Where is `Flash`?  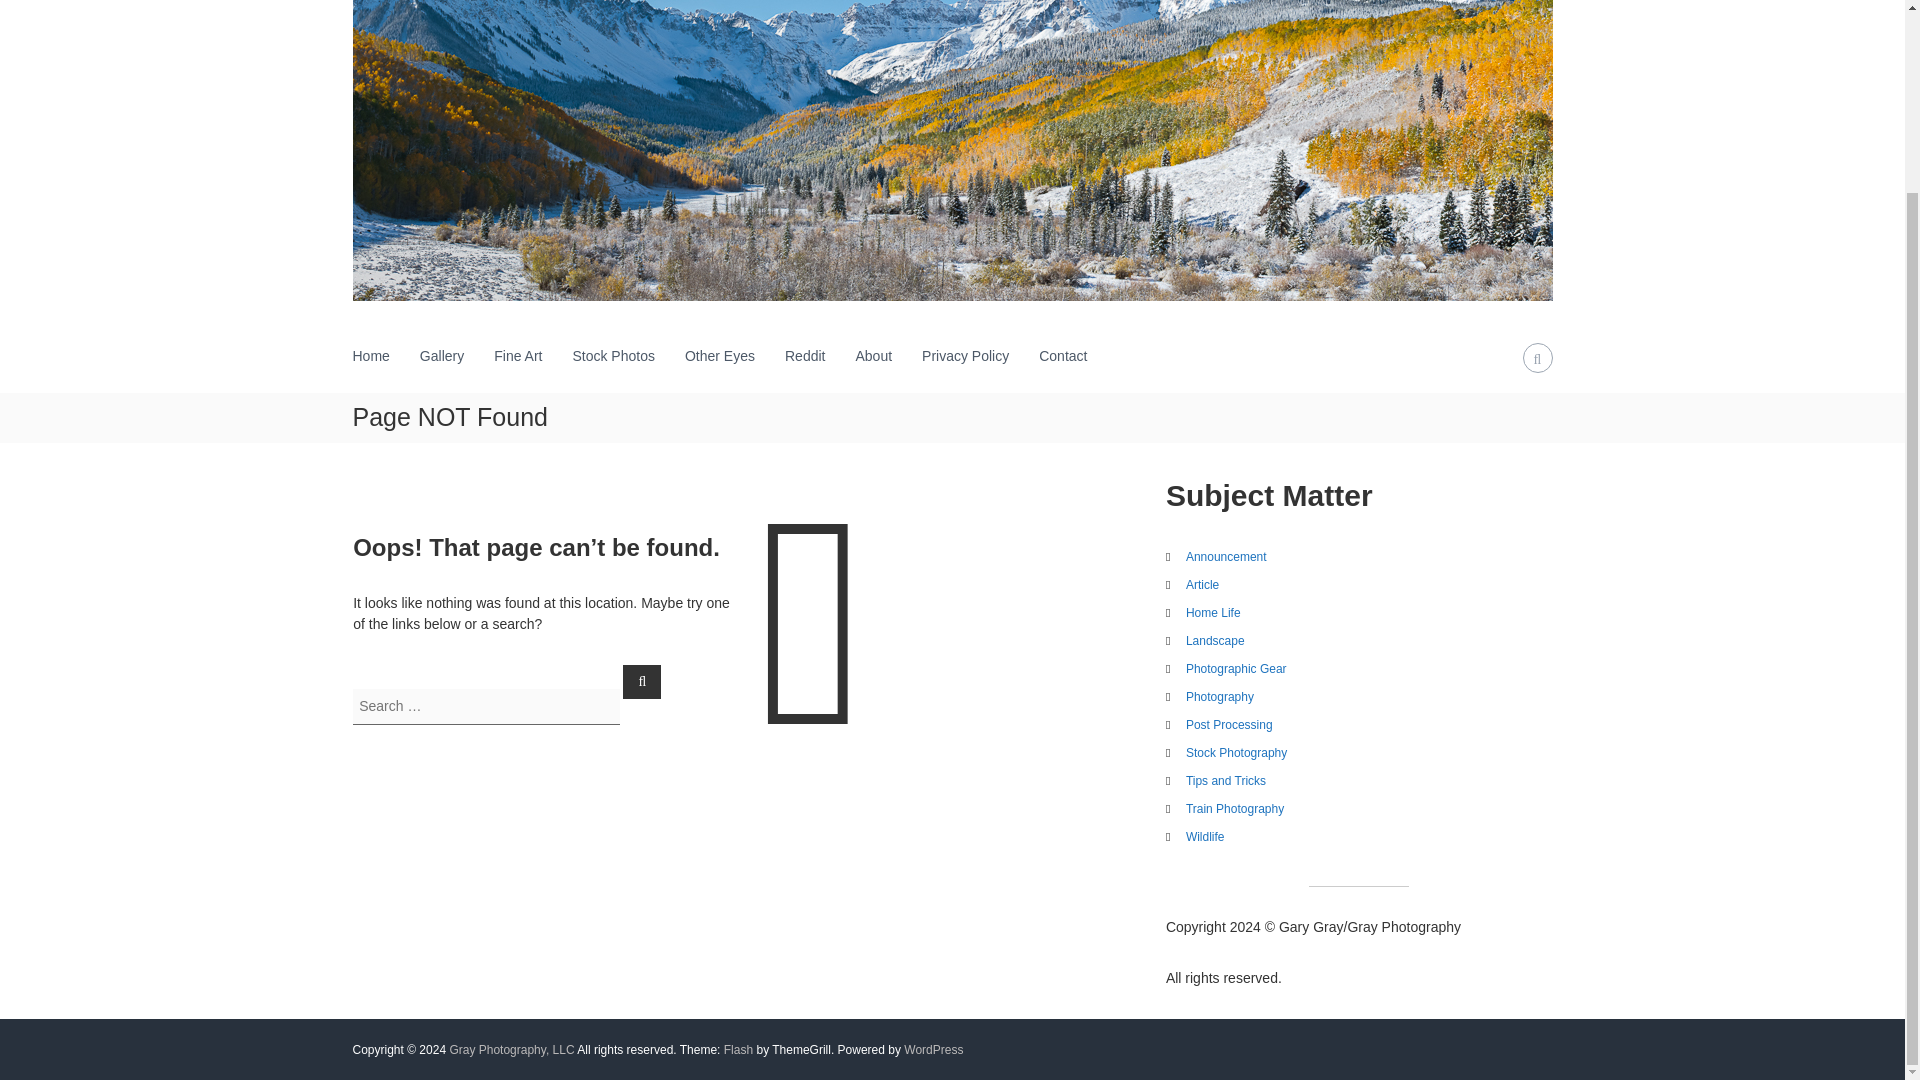
Flash is located at coordinates (738, 1049).